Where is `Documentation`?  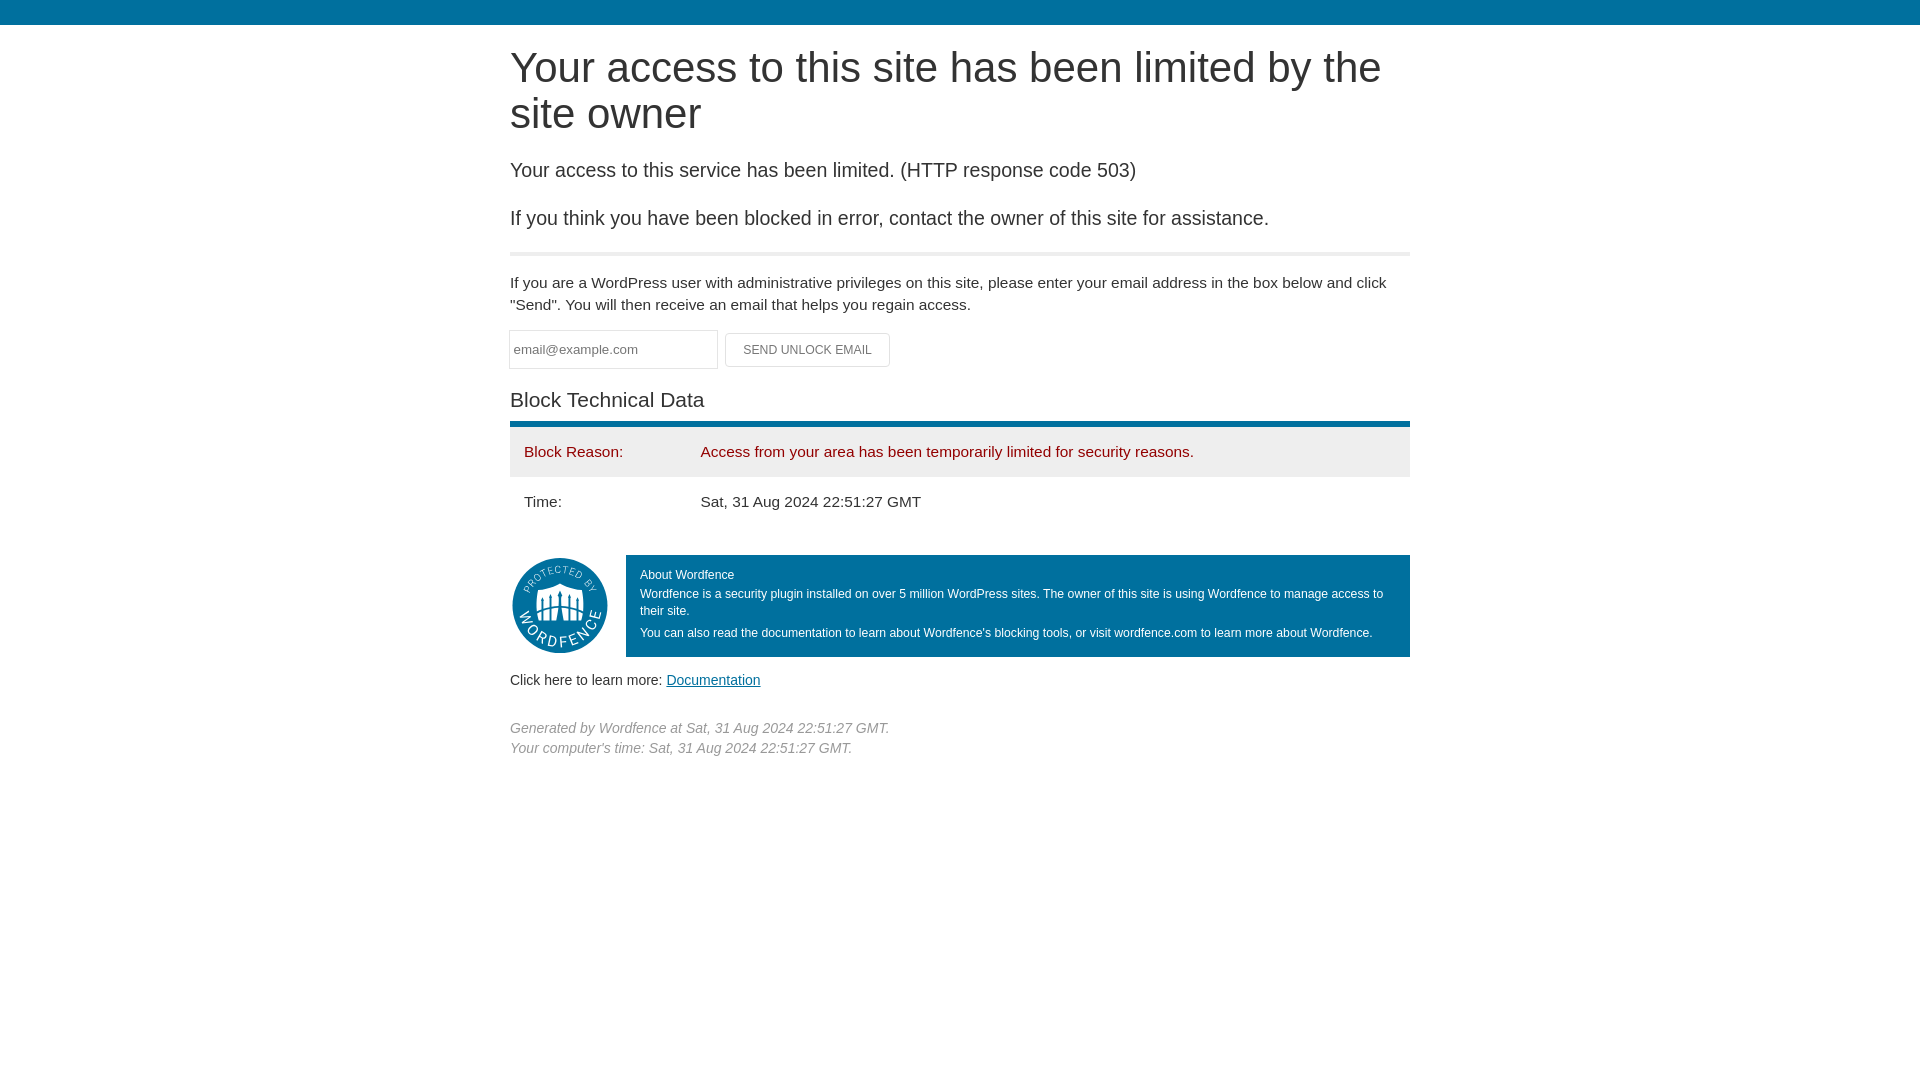
Documentation is located at coordinates (713, 679).